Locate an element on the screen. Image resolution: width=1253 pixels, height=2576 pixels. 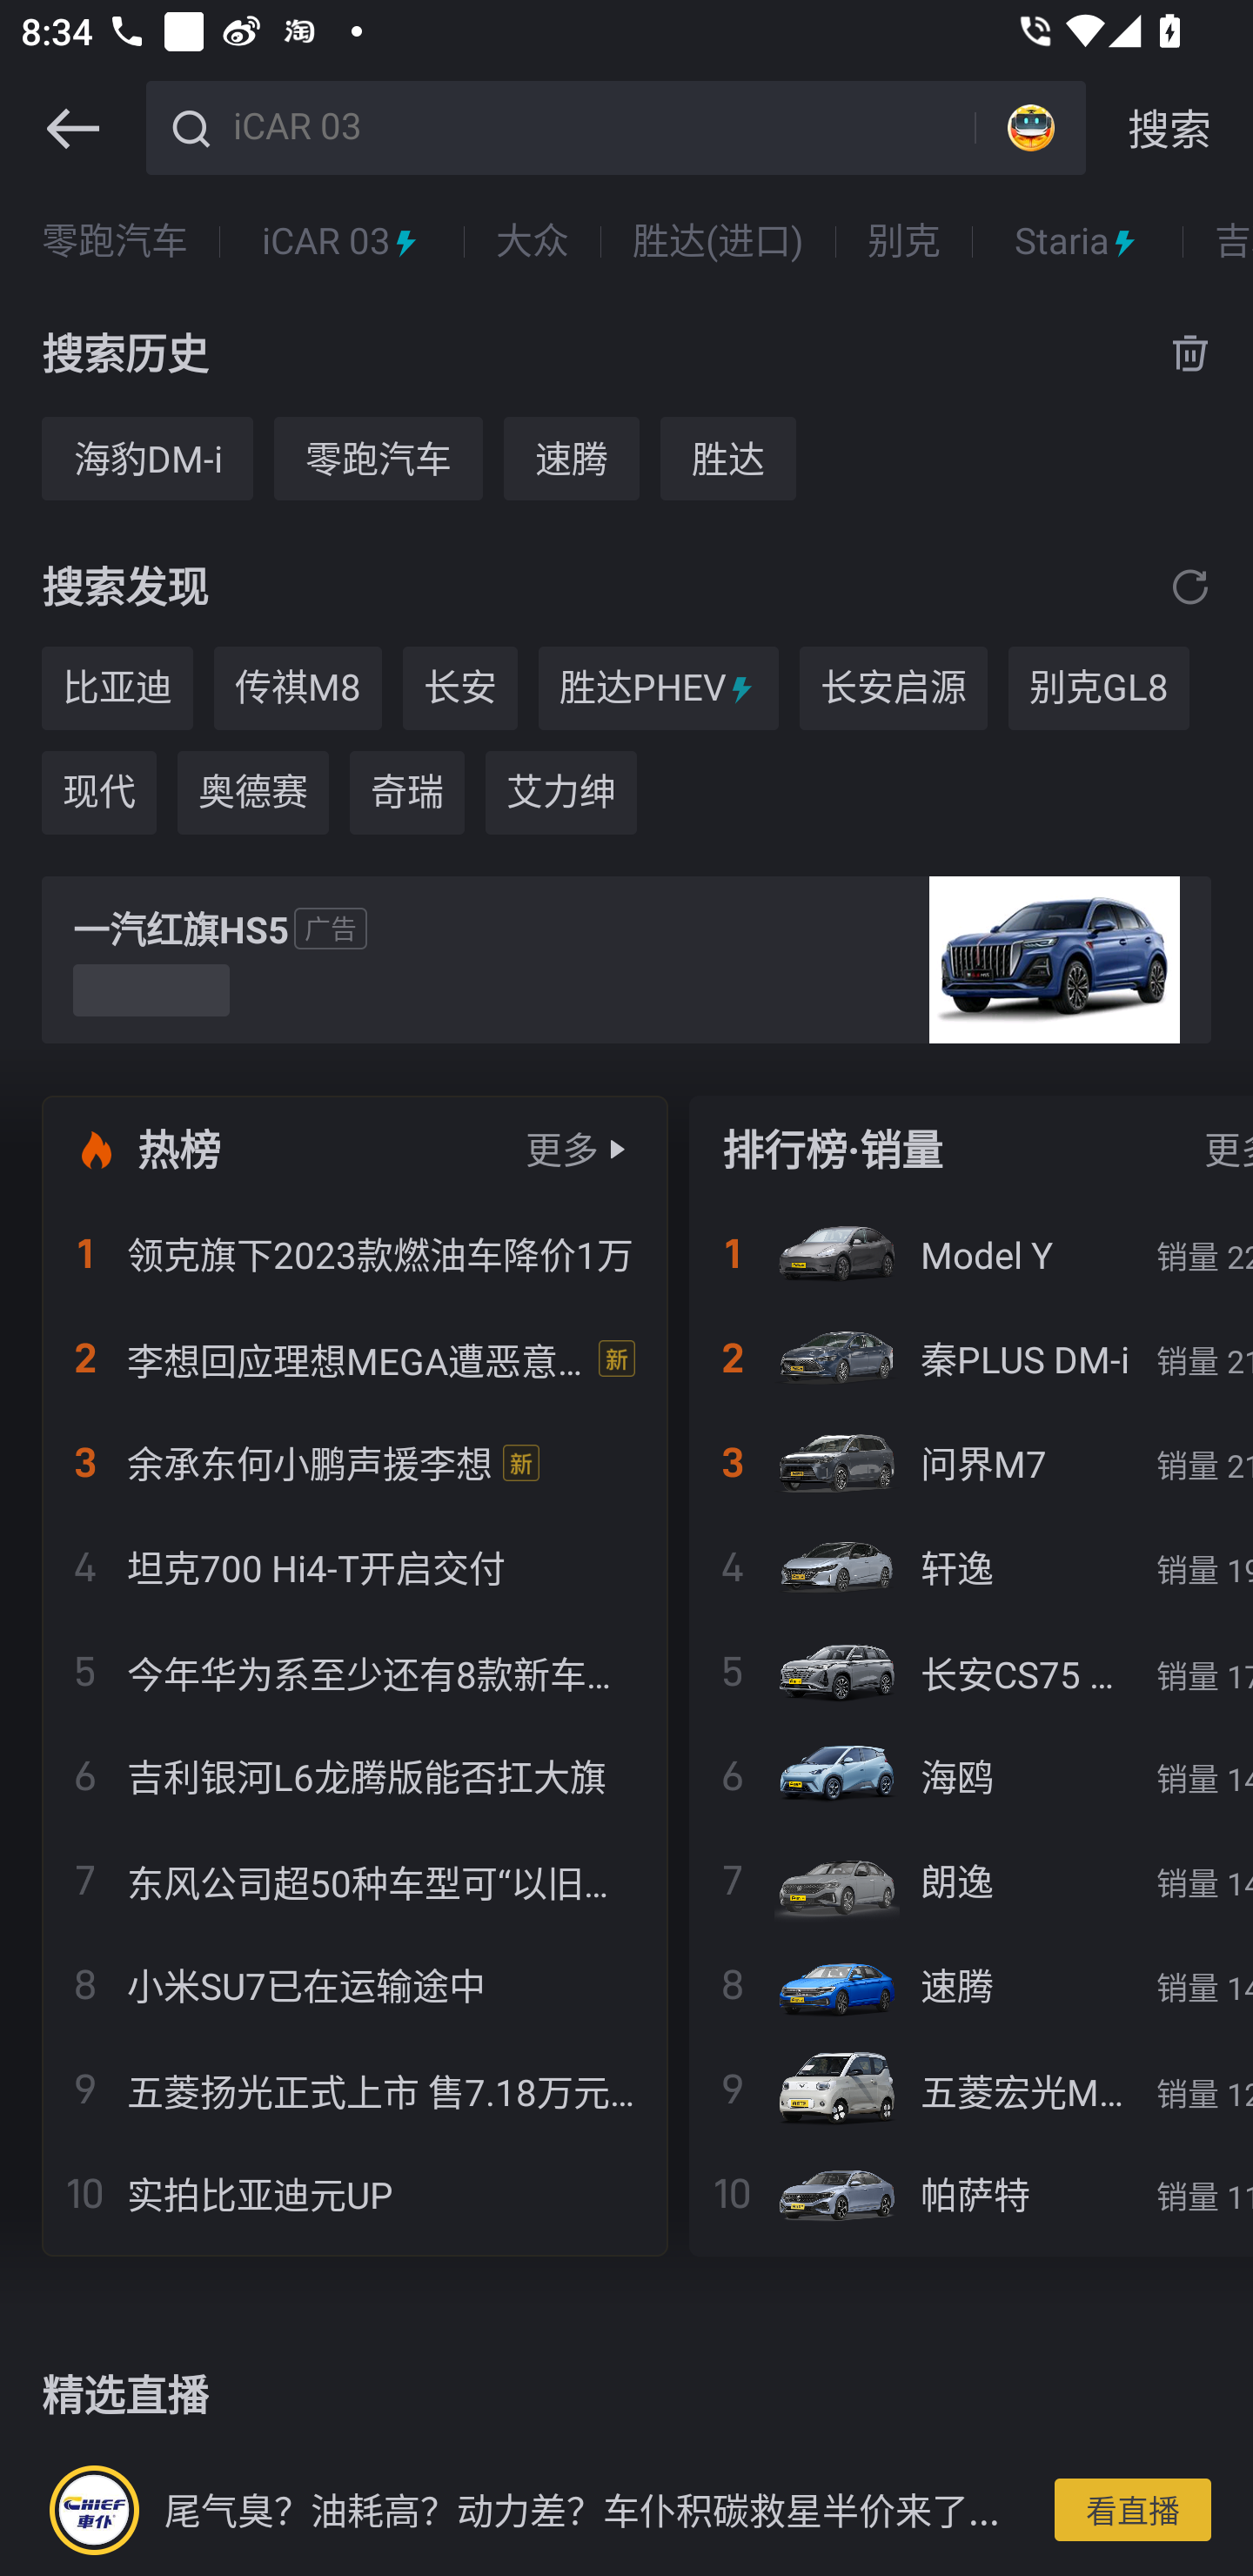
秦PLUS DM-i 销量 21268 is located at coordinates (971, 1358).